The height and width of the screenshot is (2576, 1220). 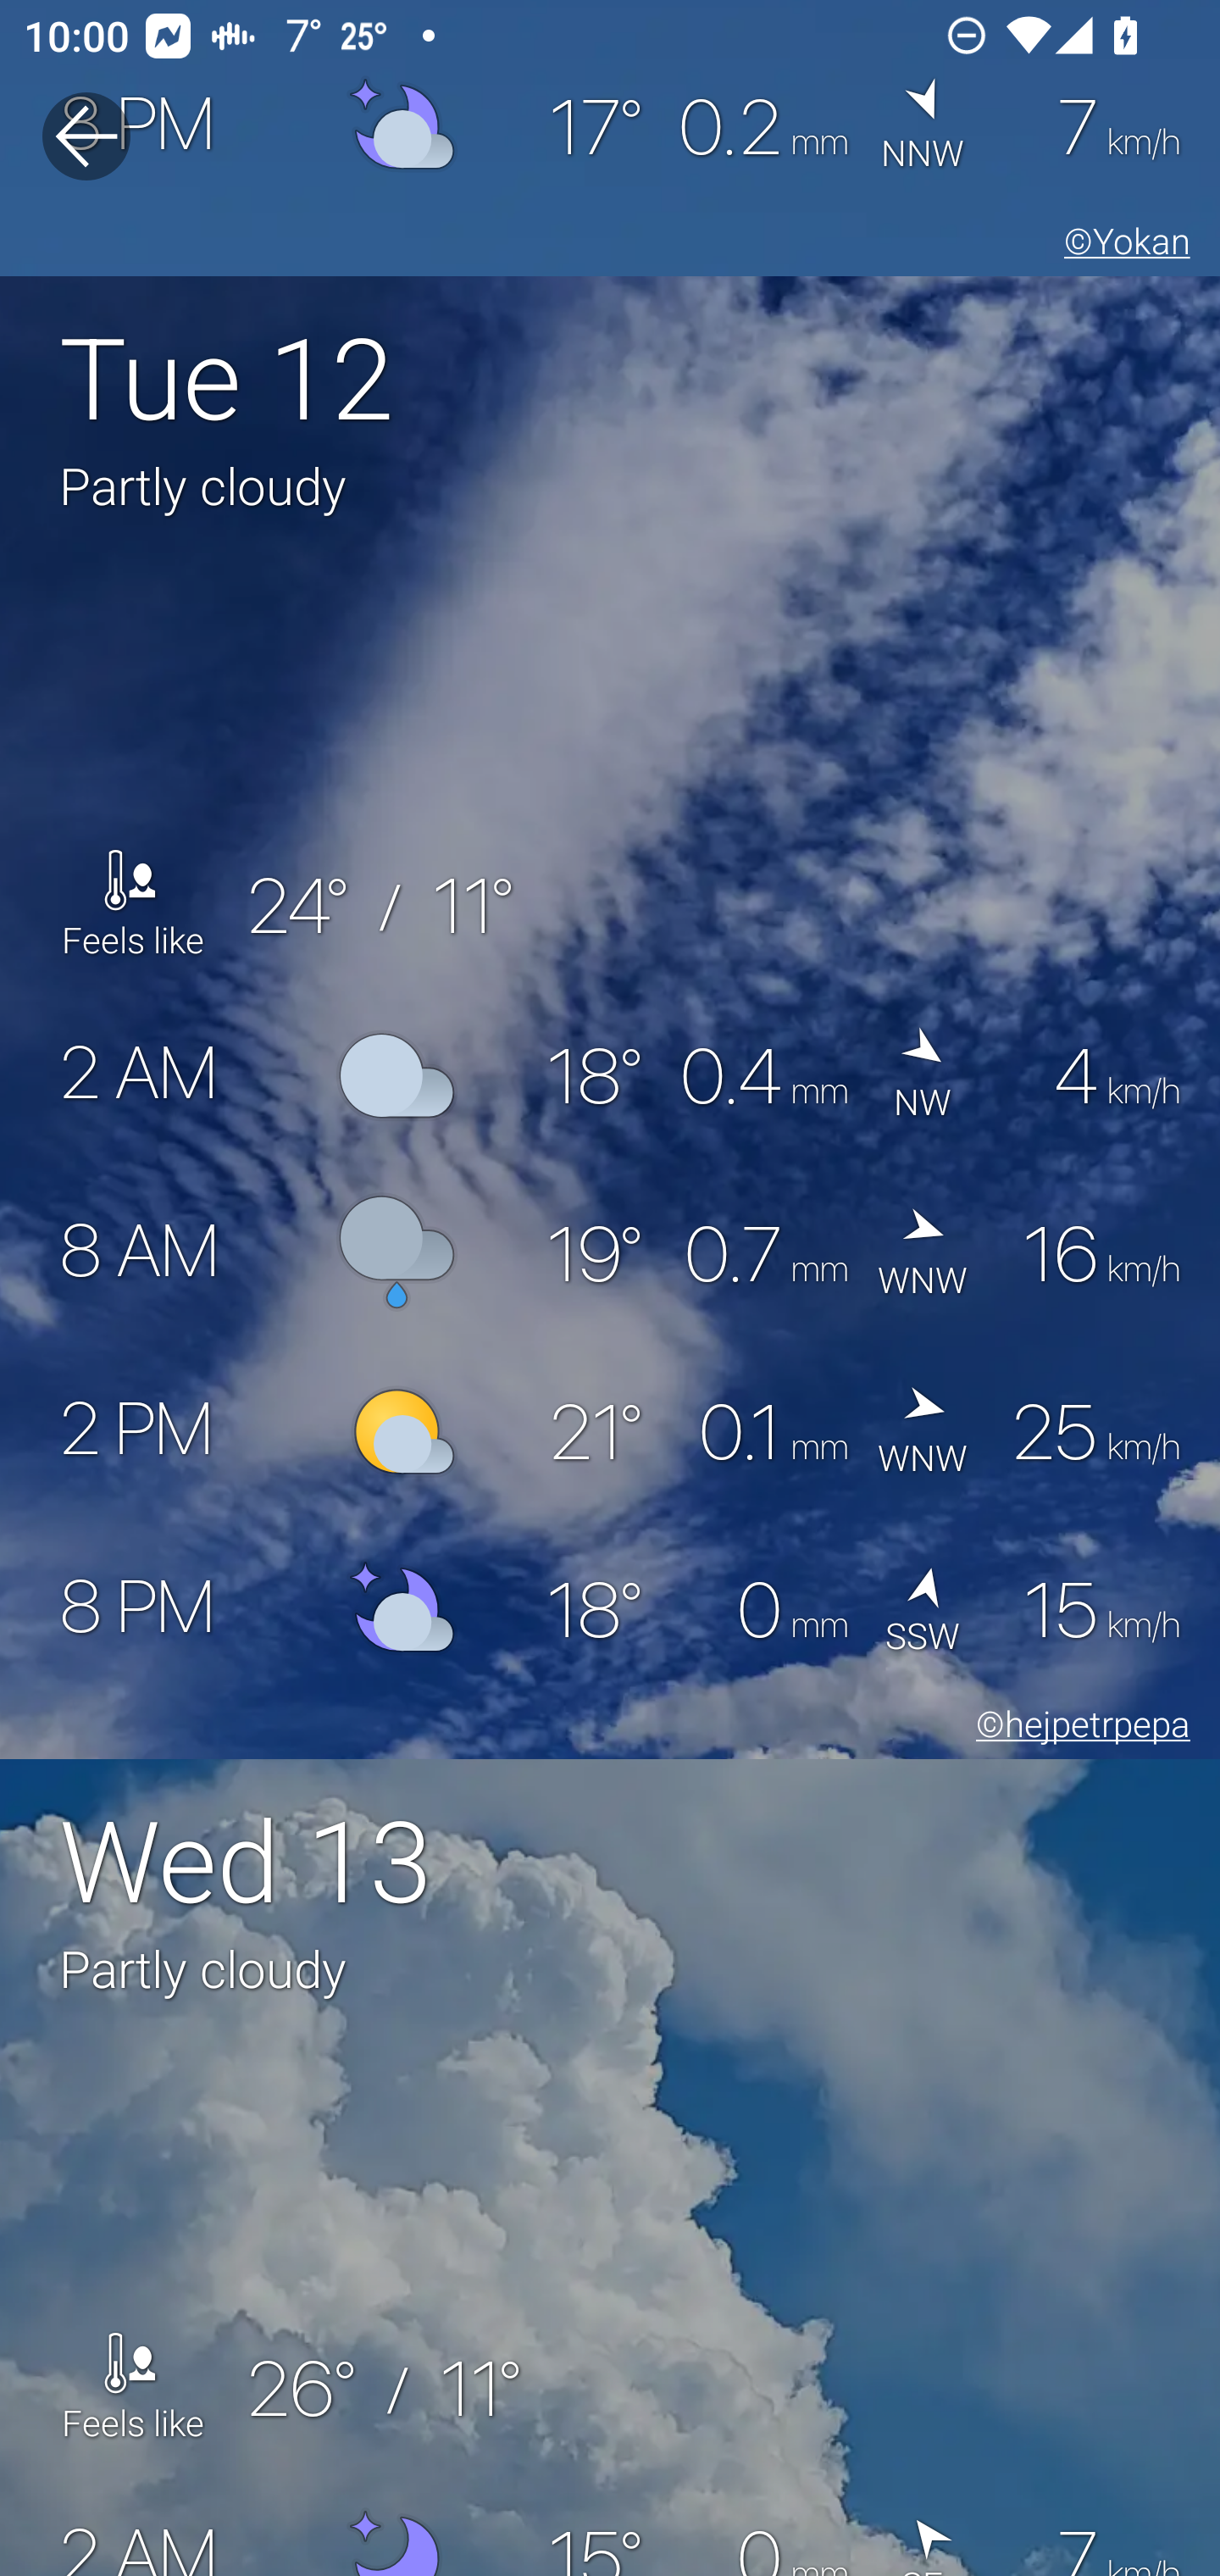 What do you see at coordinates (610, 1075) in the screenshot?
I see `2 AM 18° 0.4 mm  NW 4 km/h` at bounding box center [610, 1075].